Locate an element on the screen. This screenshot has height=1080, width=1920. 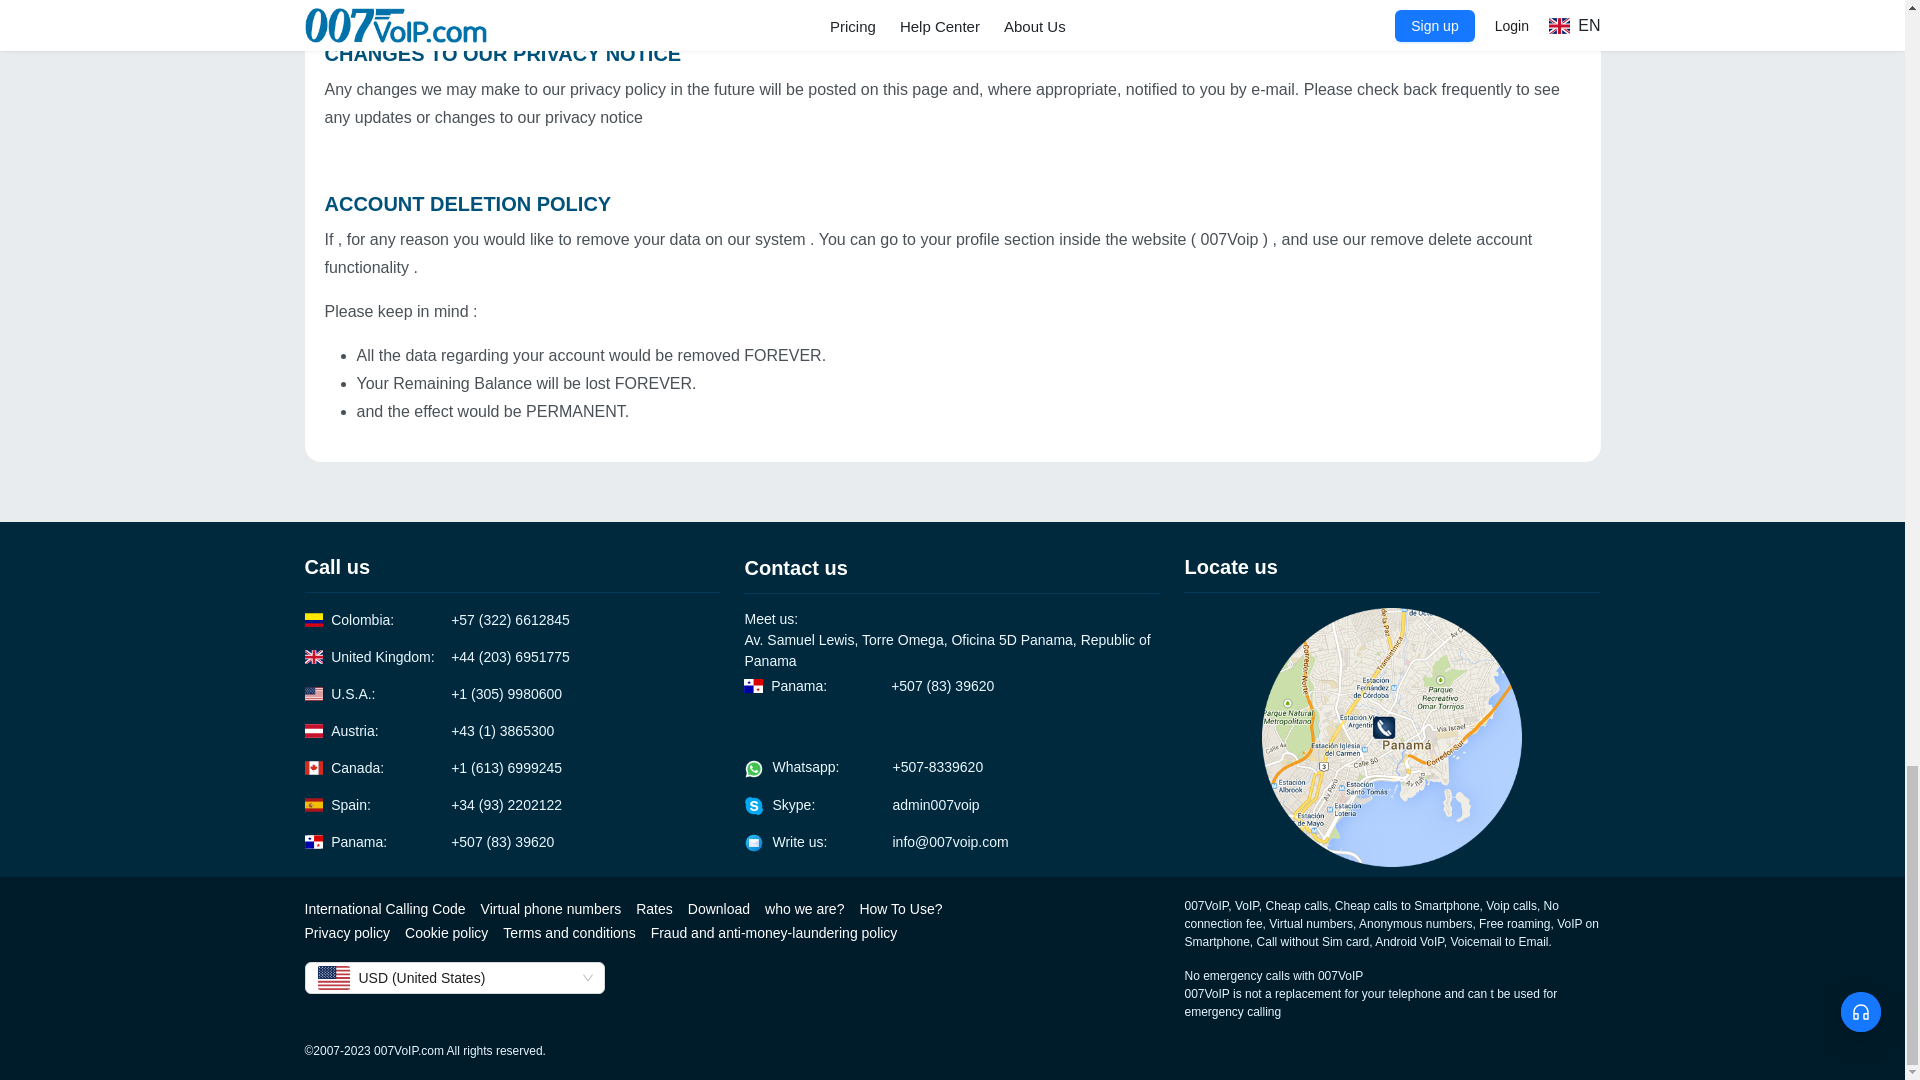
Rates is located at coordinates (654, 908).